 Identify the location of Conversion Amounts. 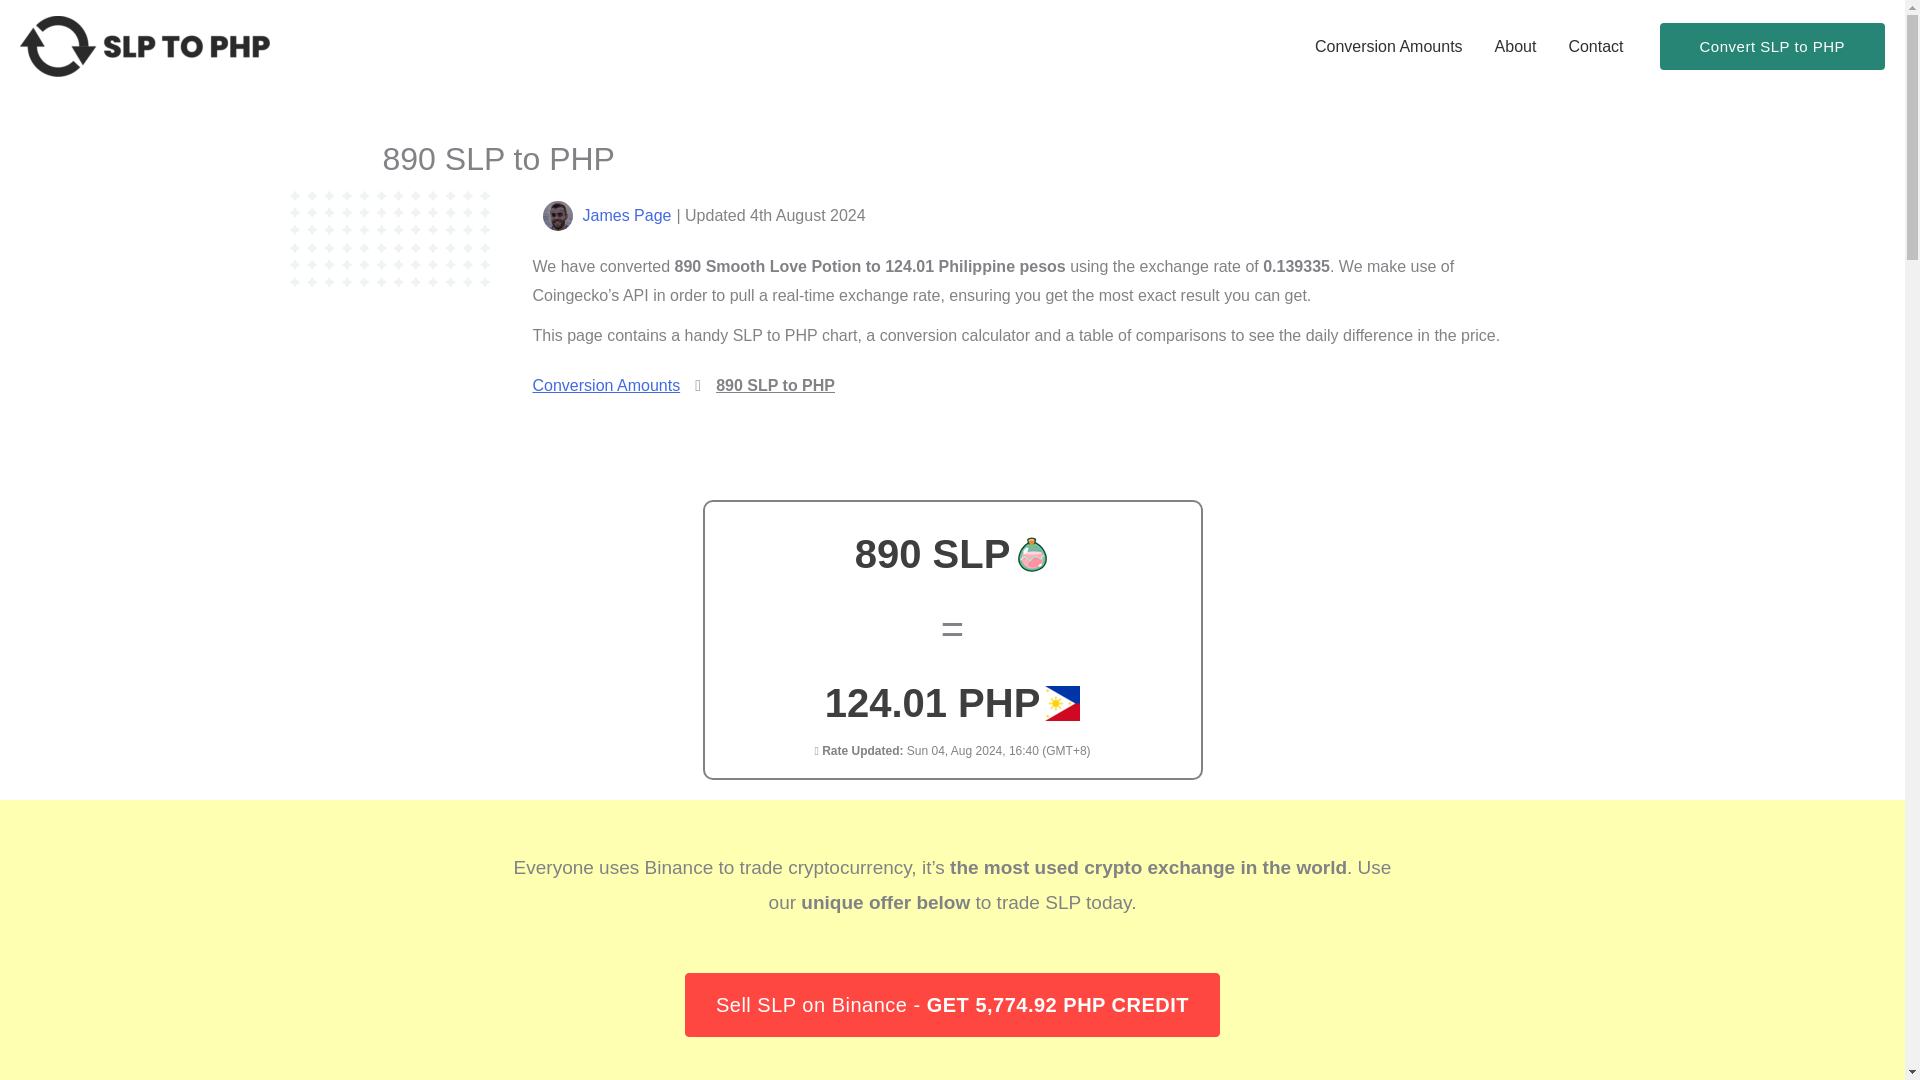
(605, 386).